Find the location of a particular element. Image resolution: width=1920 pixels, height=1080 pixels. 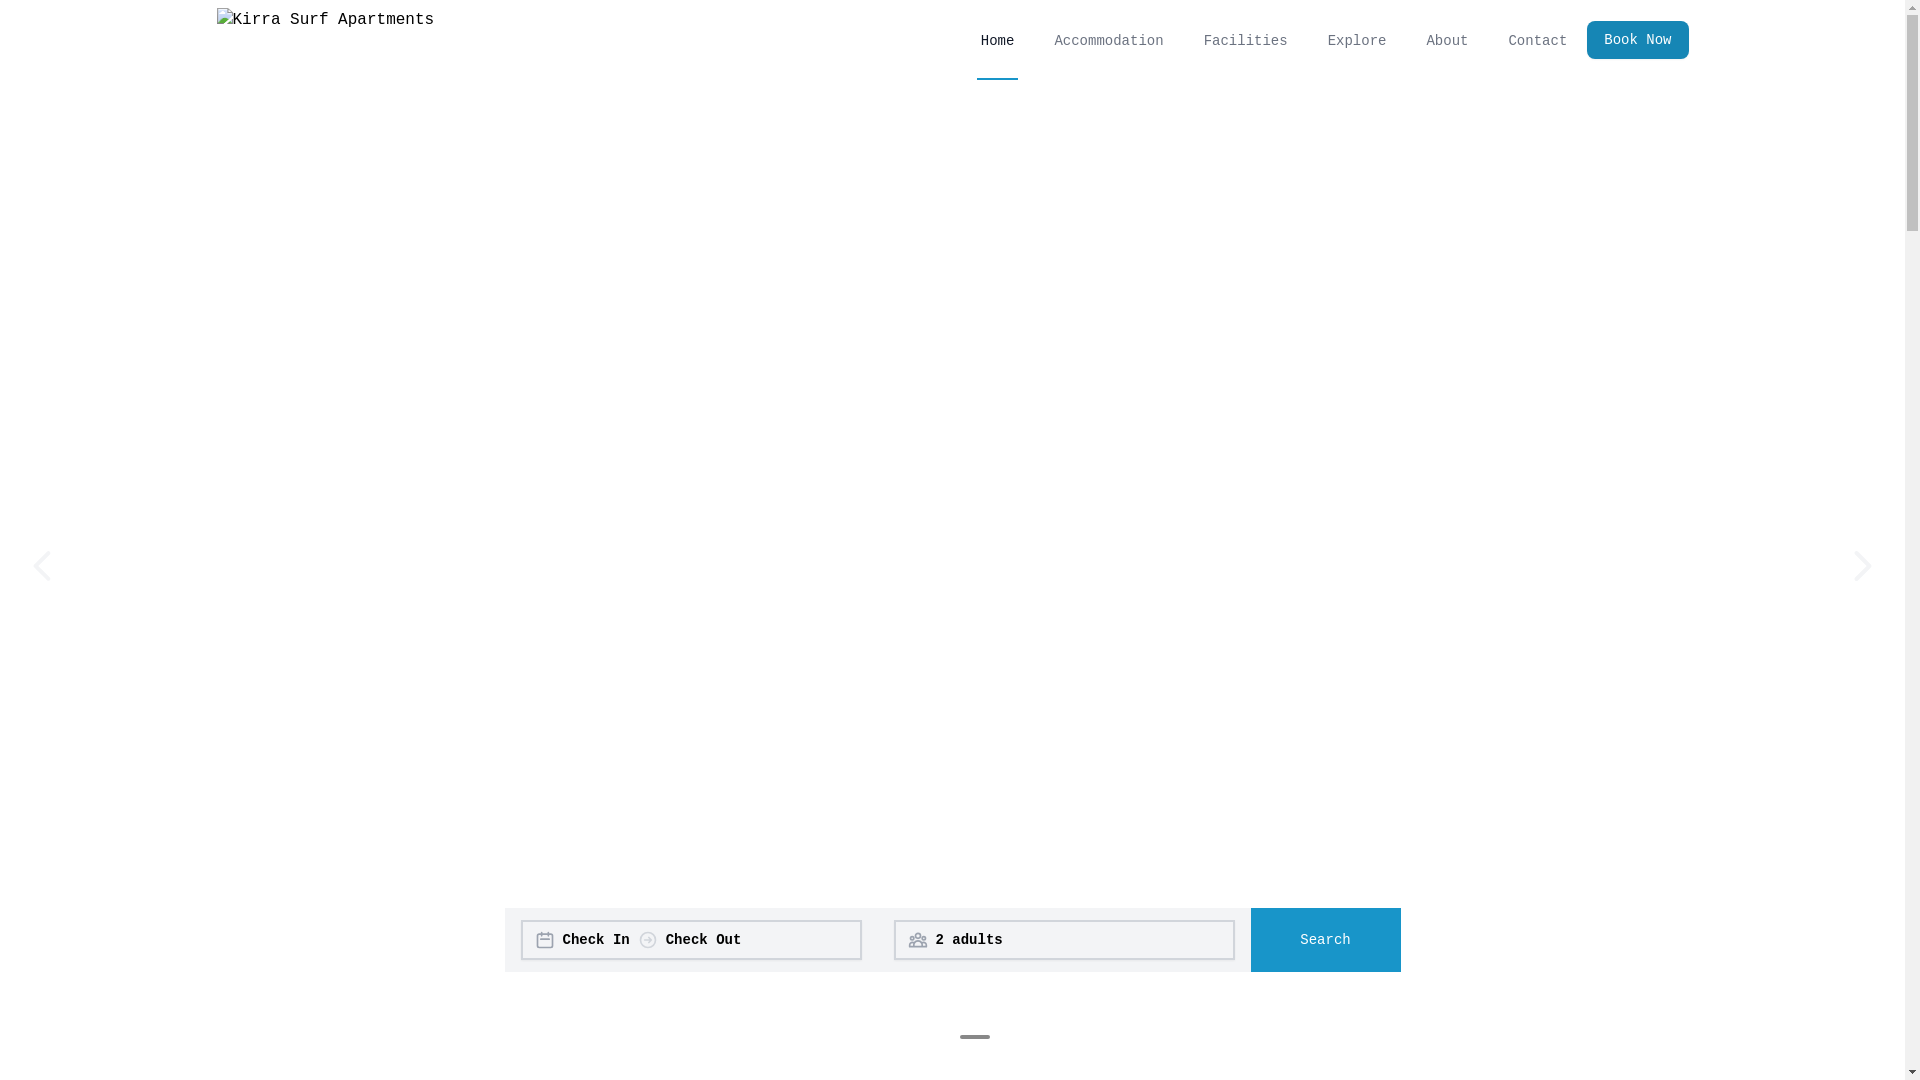

Contact is located at coordinates (1538, 40).